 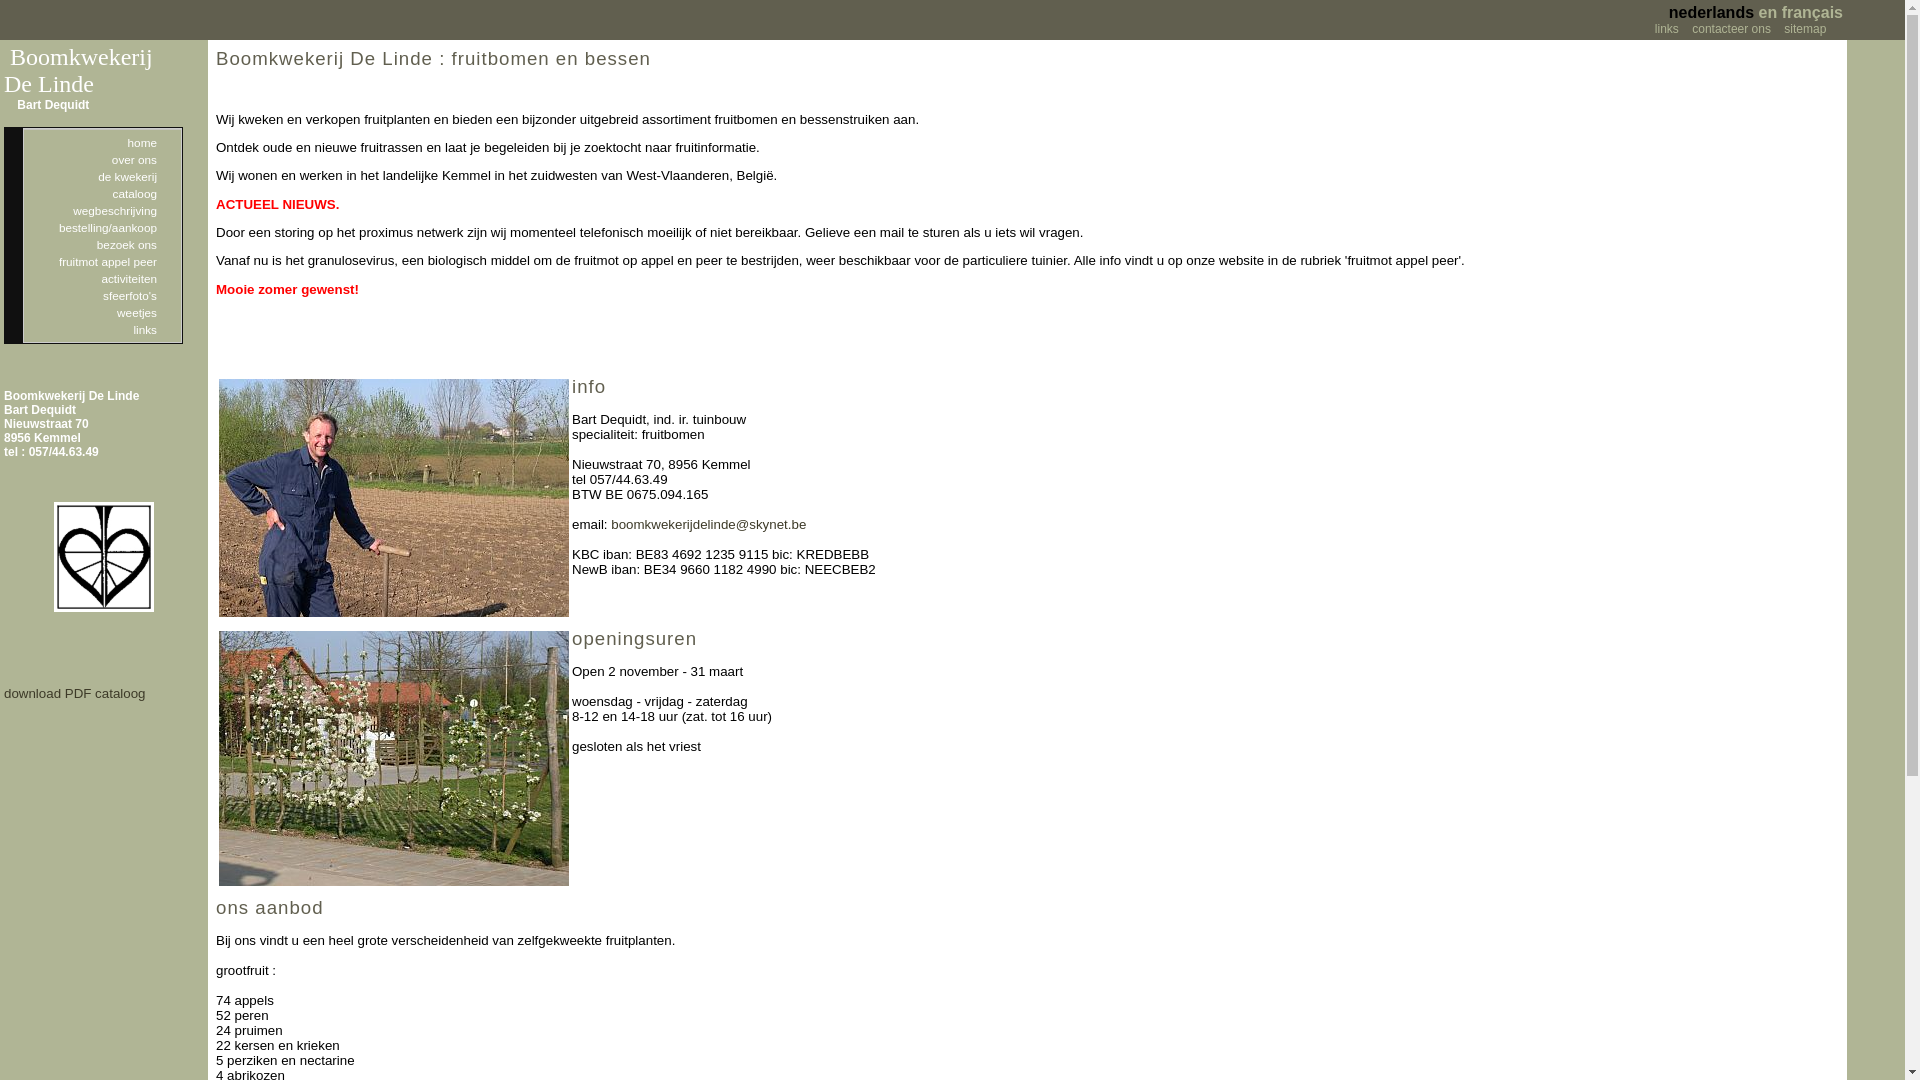 I want to click on activiteiten, so click(x=102, y=278).